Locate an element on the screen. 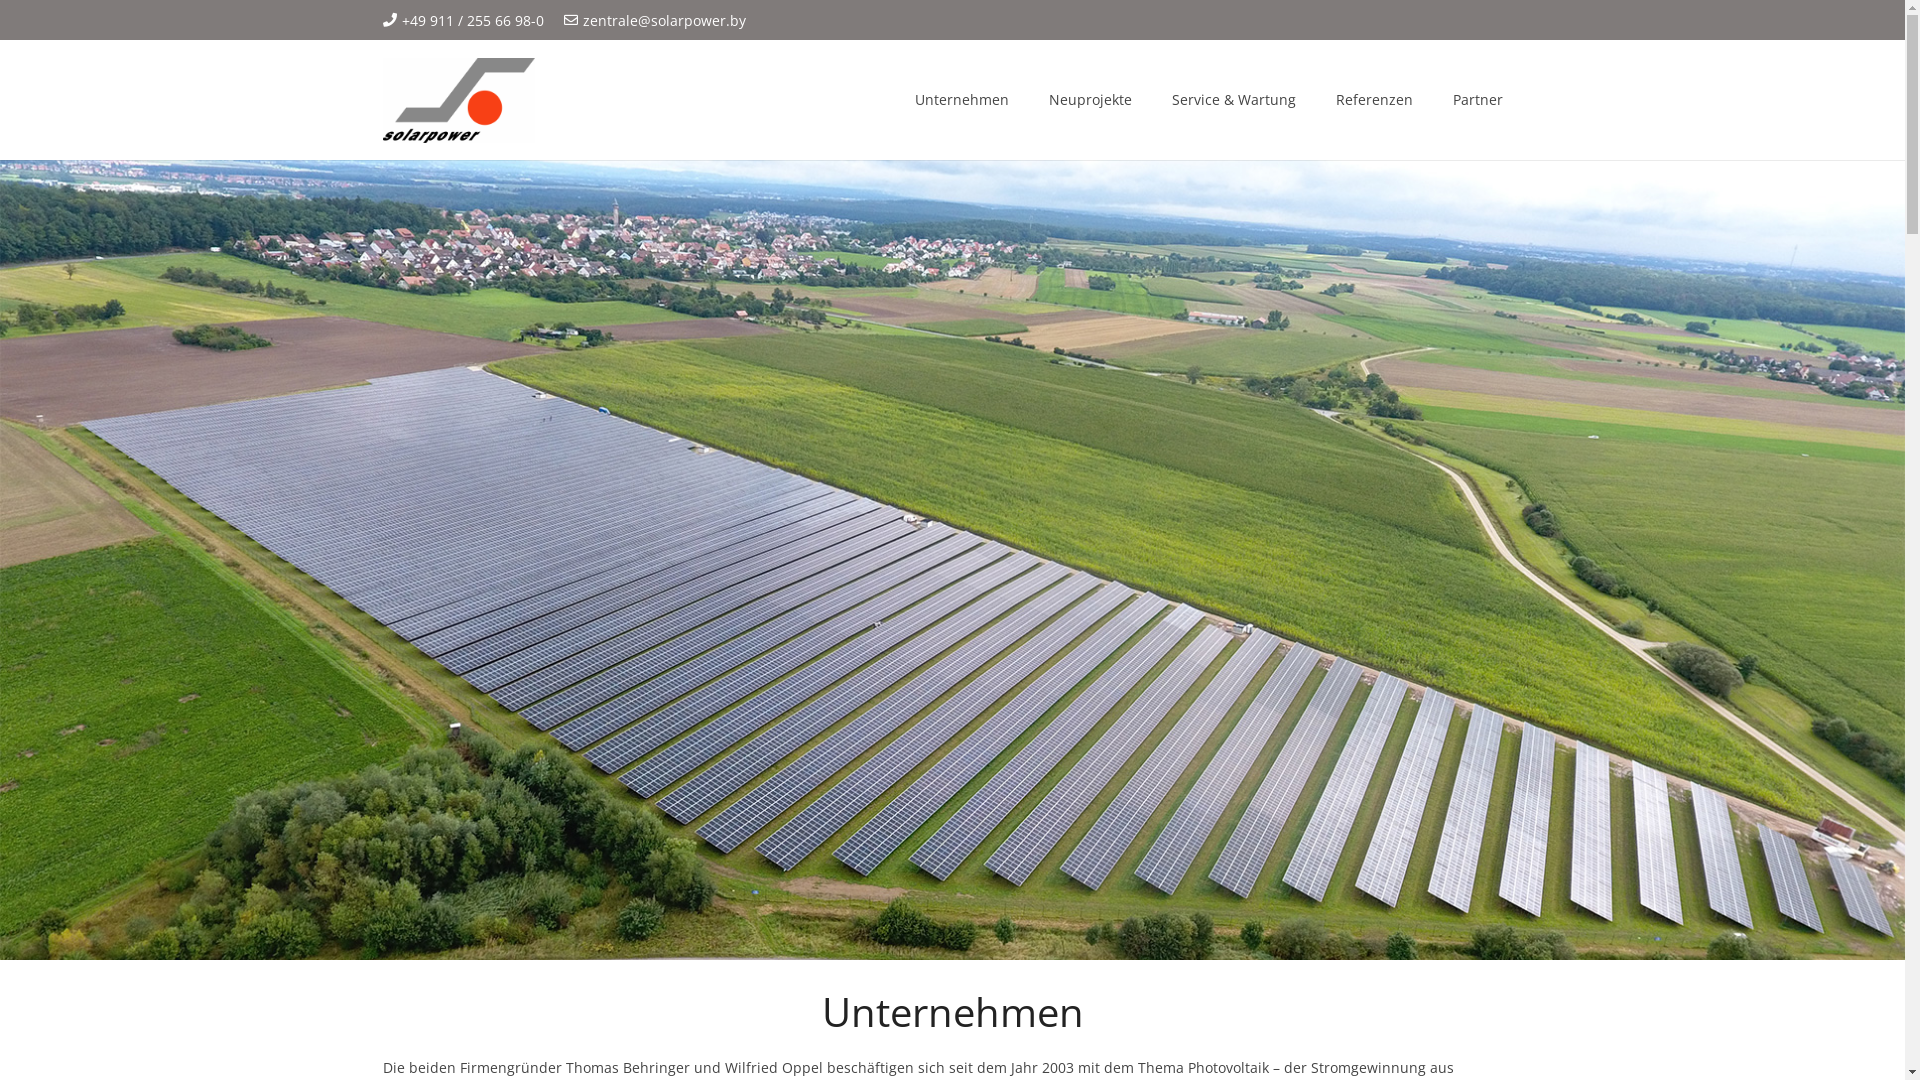 The height and width of the screenshot is (1080, 1920). Service & Wartung is located at coordinates (1234, 100).